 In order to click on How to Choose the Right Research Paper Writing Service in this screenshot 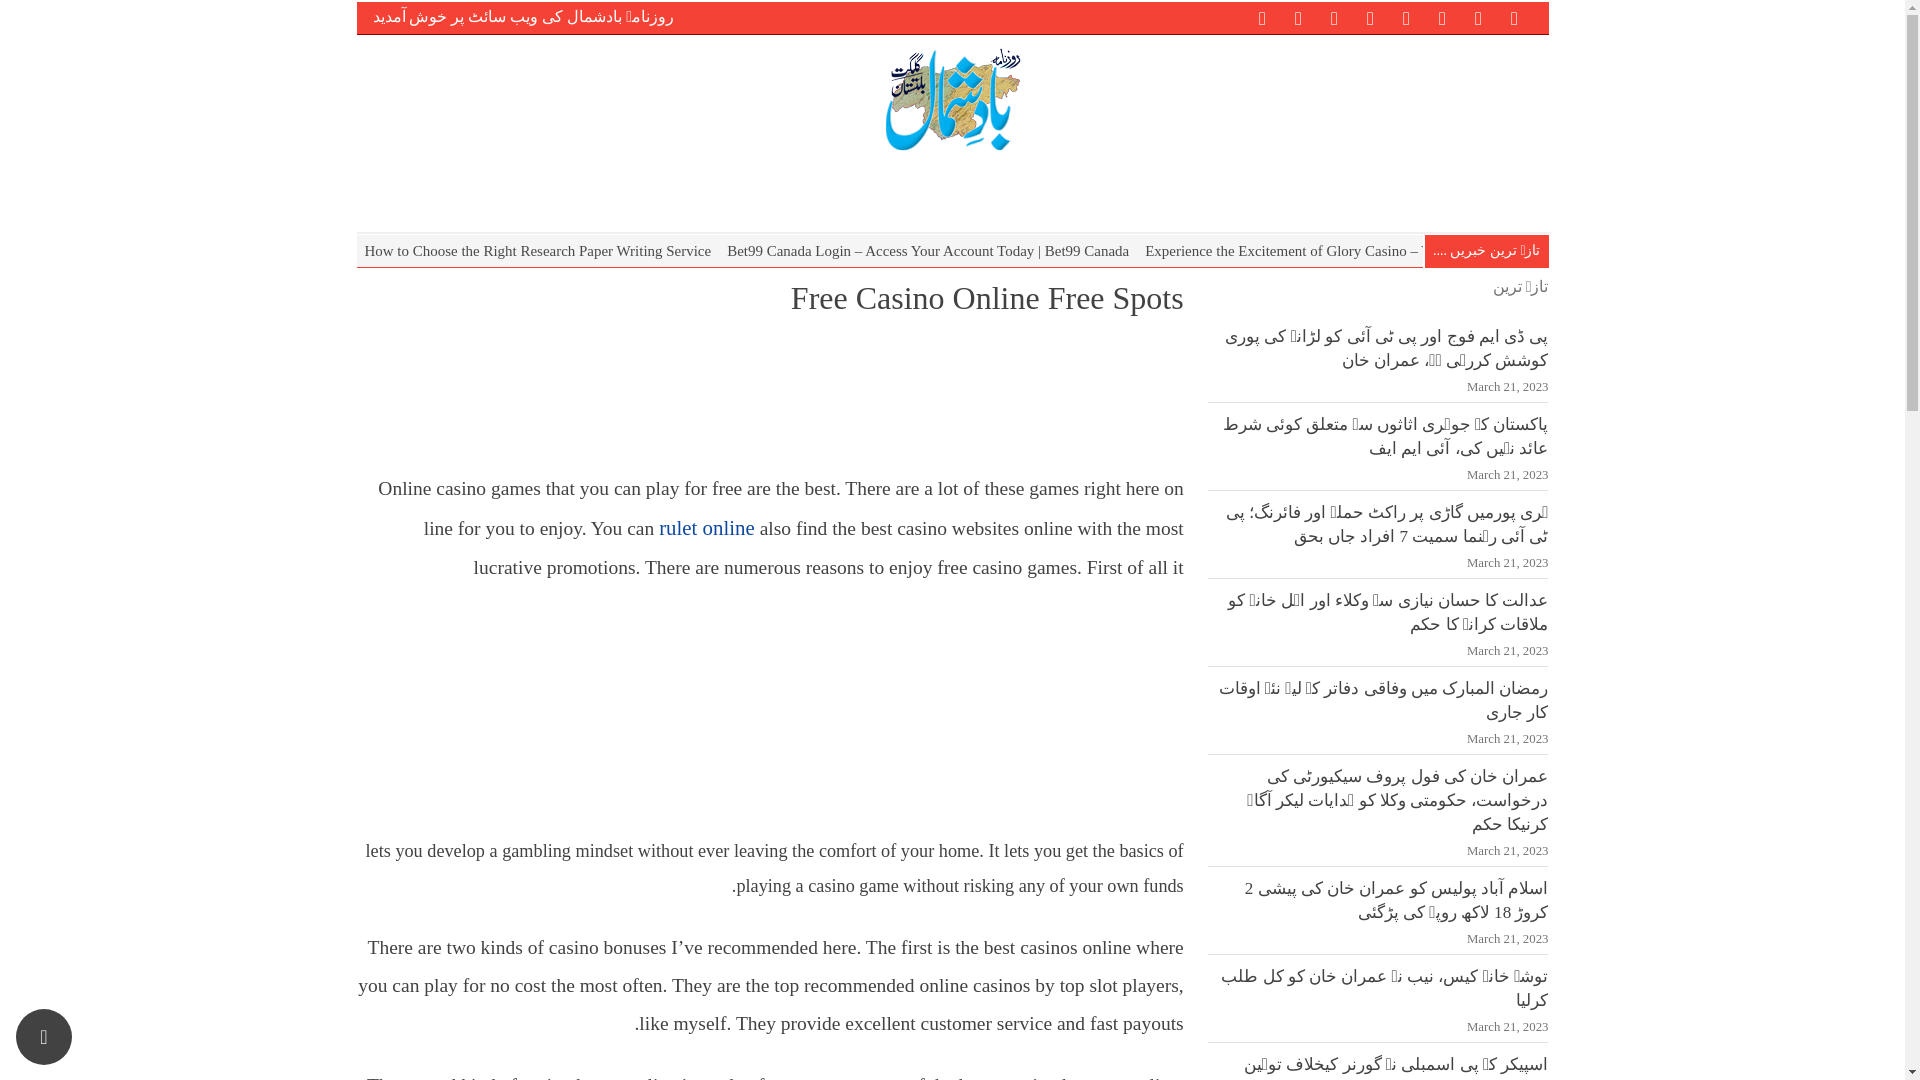, I will do `click(537, 251)`.